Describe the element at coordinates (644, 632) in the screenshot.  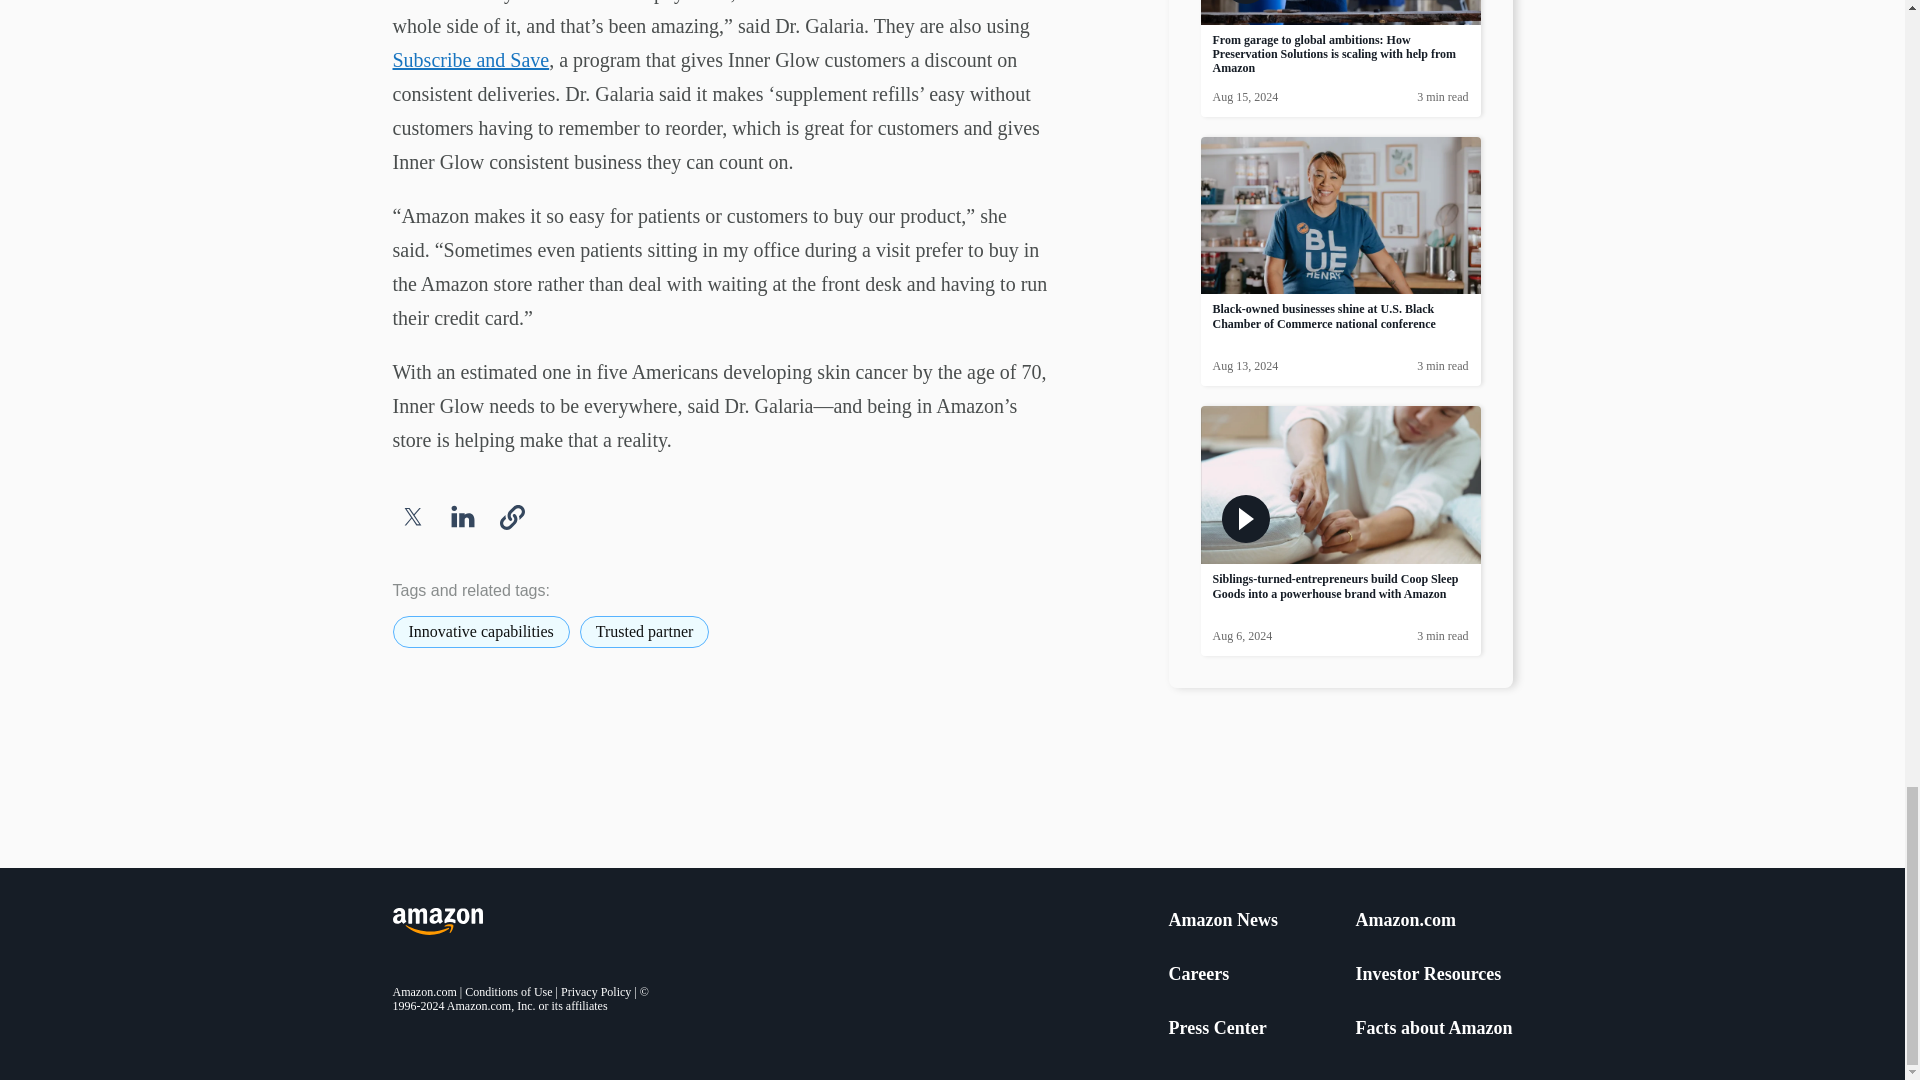
I see `Trusted partner` at that location.